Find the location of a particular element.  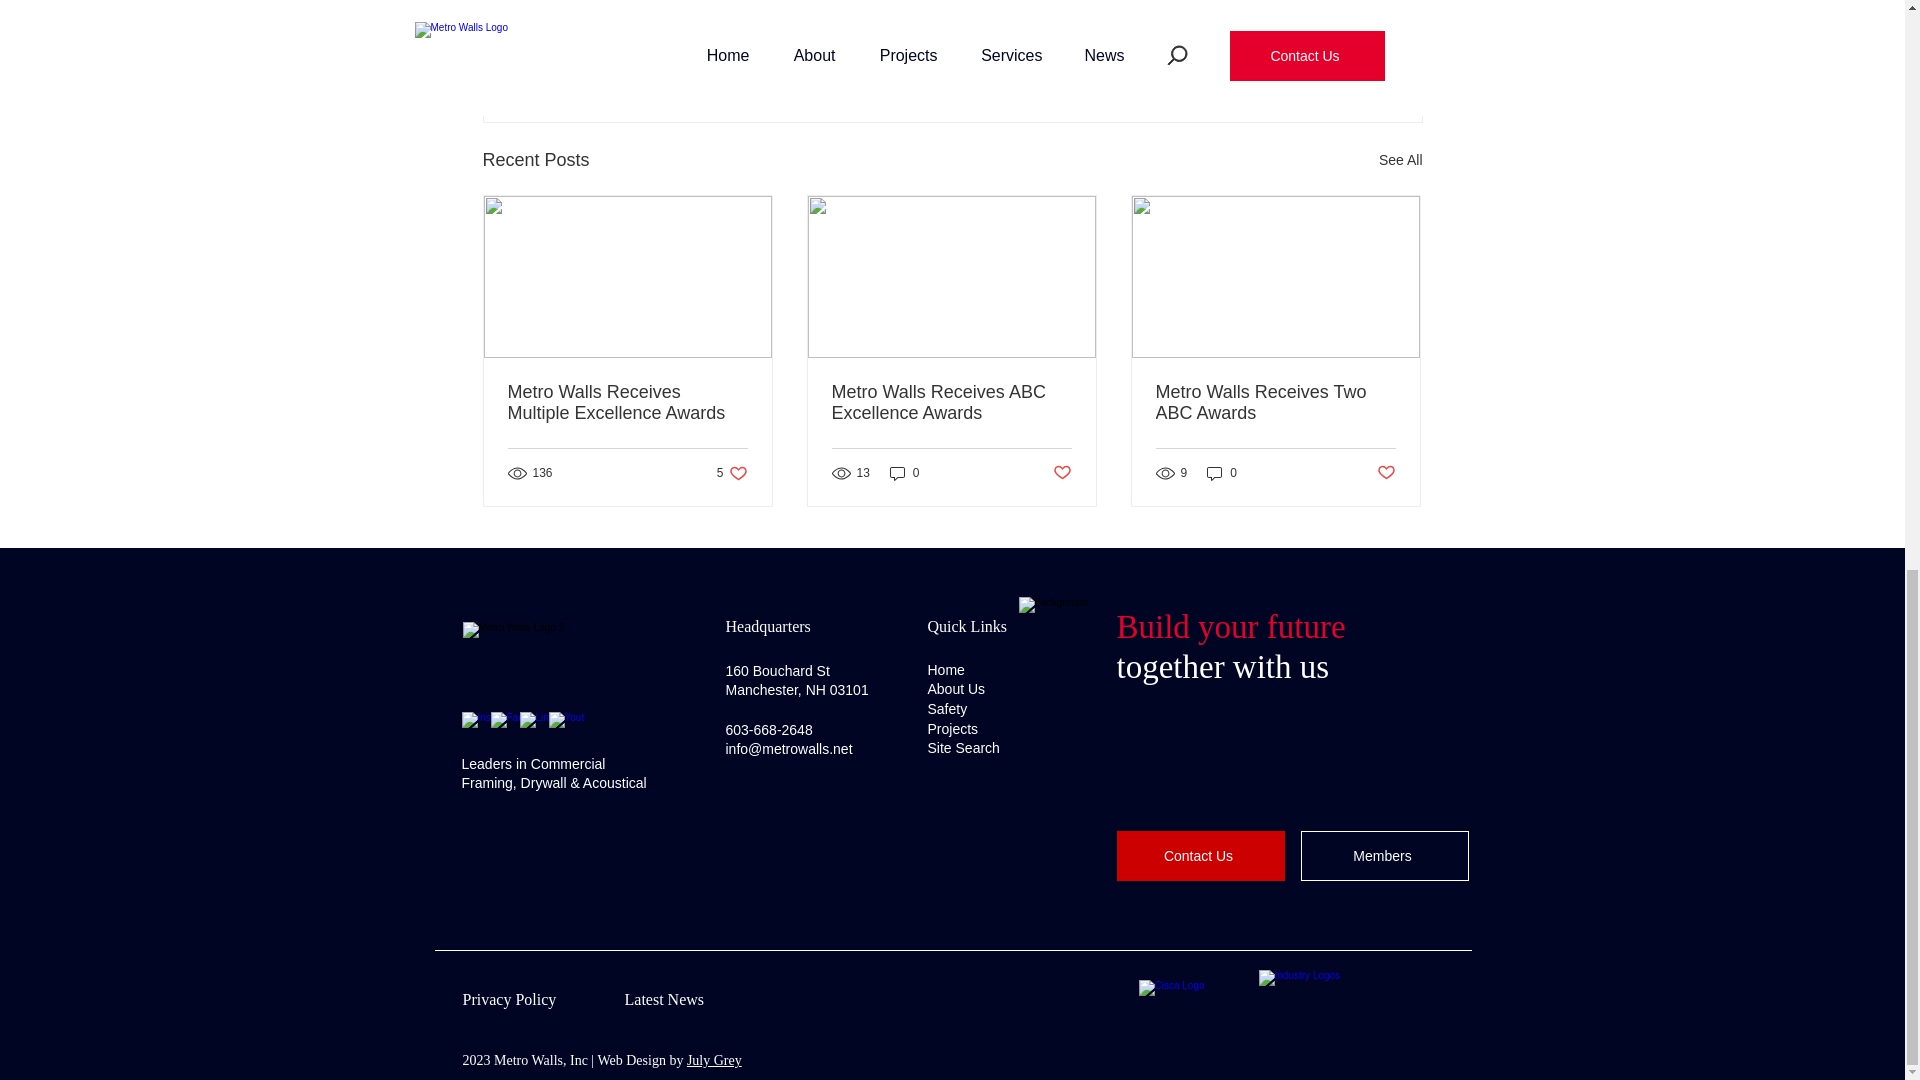

See All is located at coordinates (1062, 473).